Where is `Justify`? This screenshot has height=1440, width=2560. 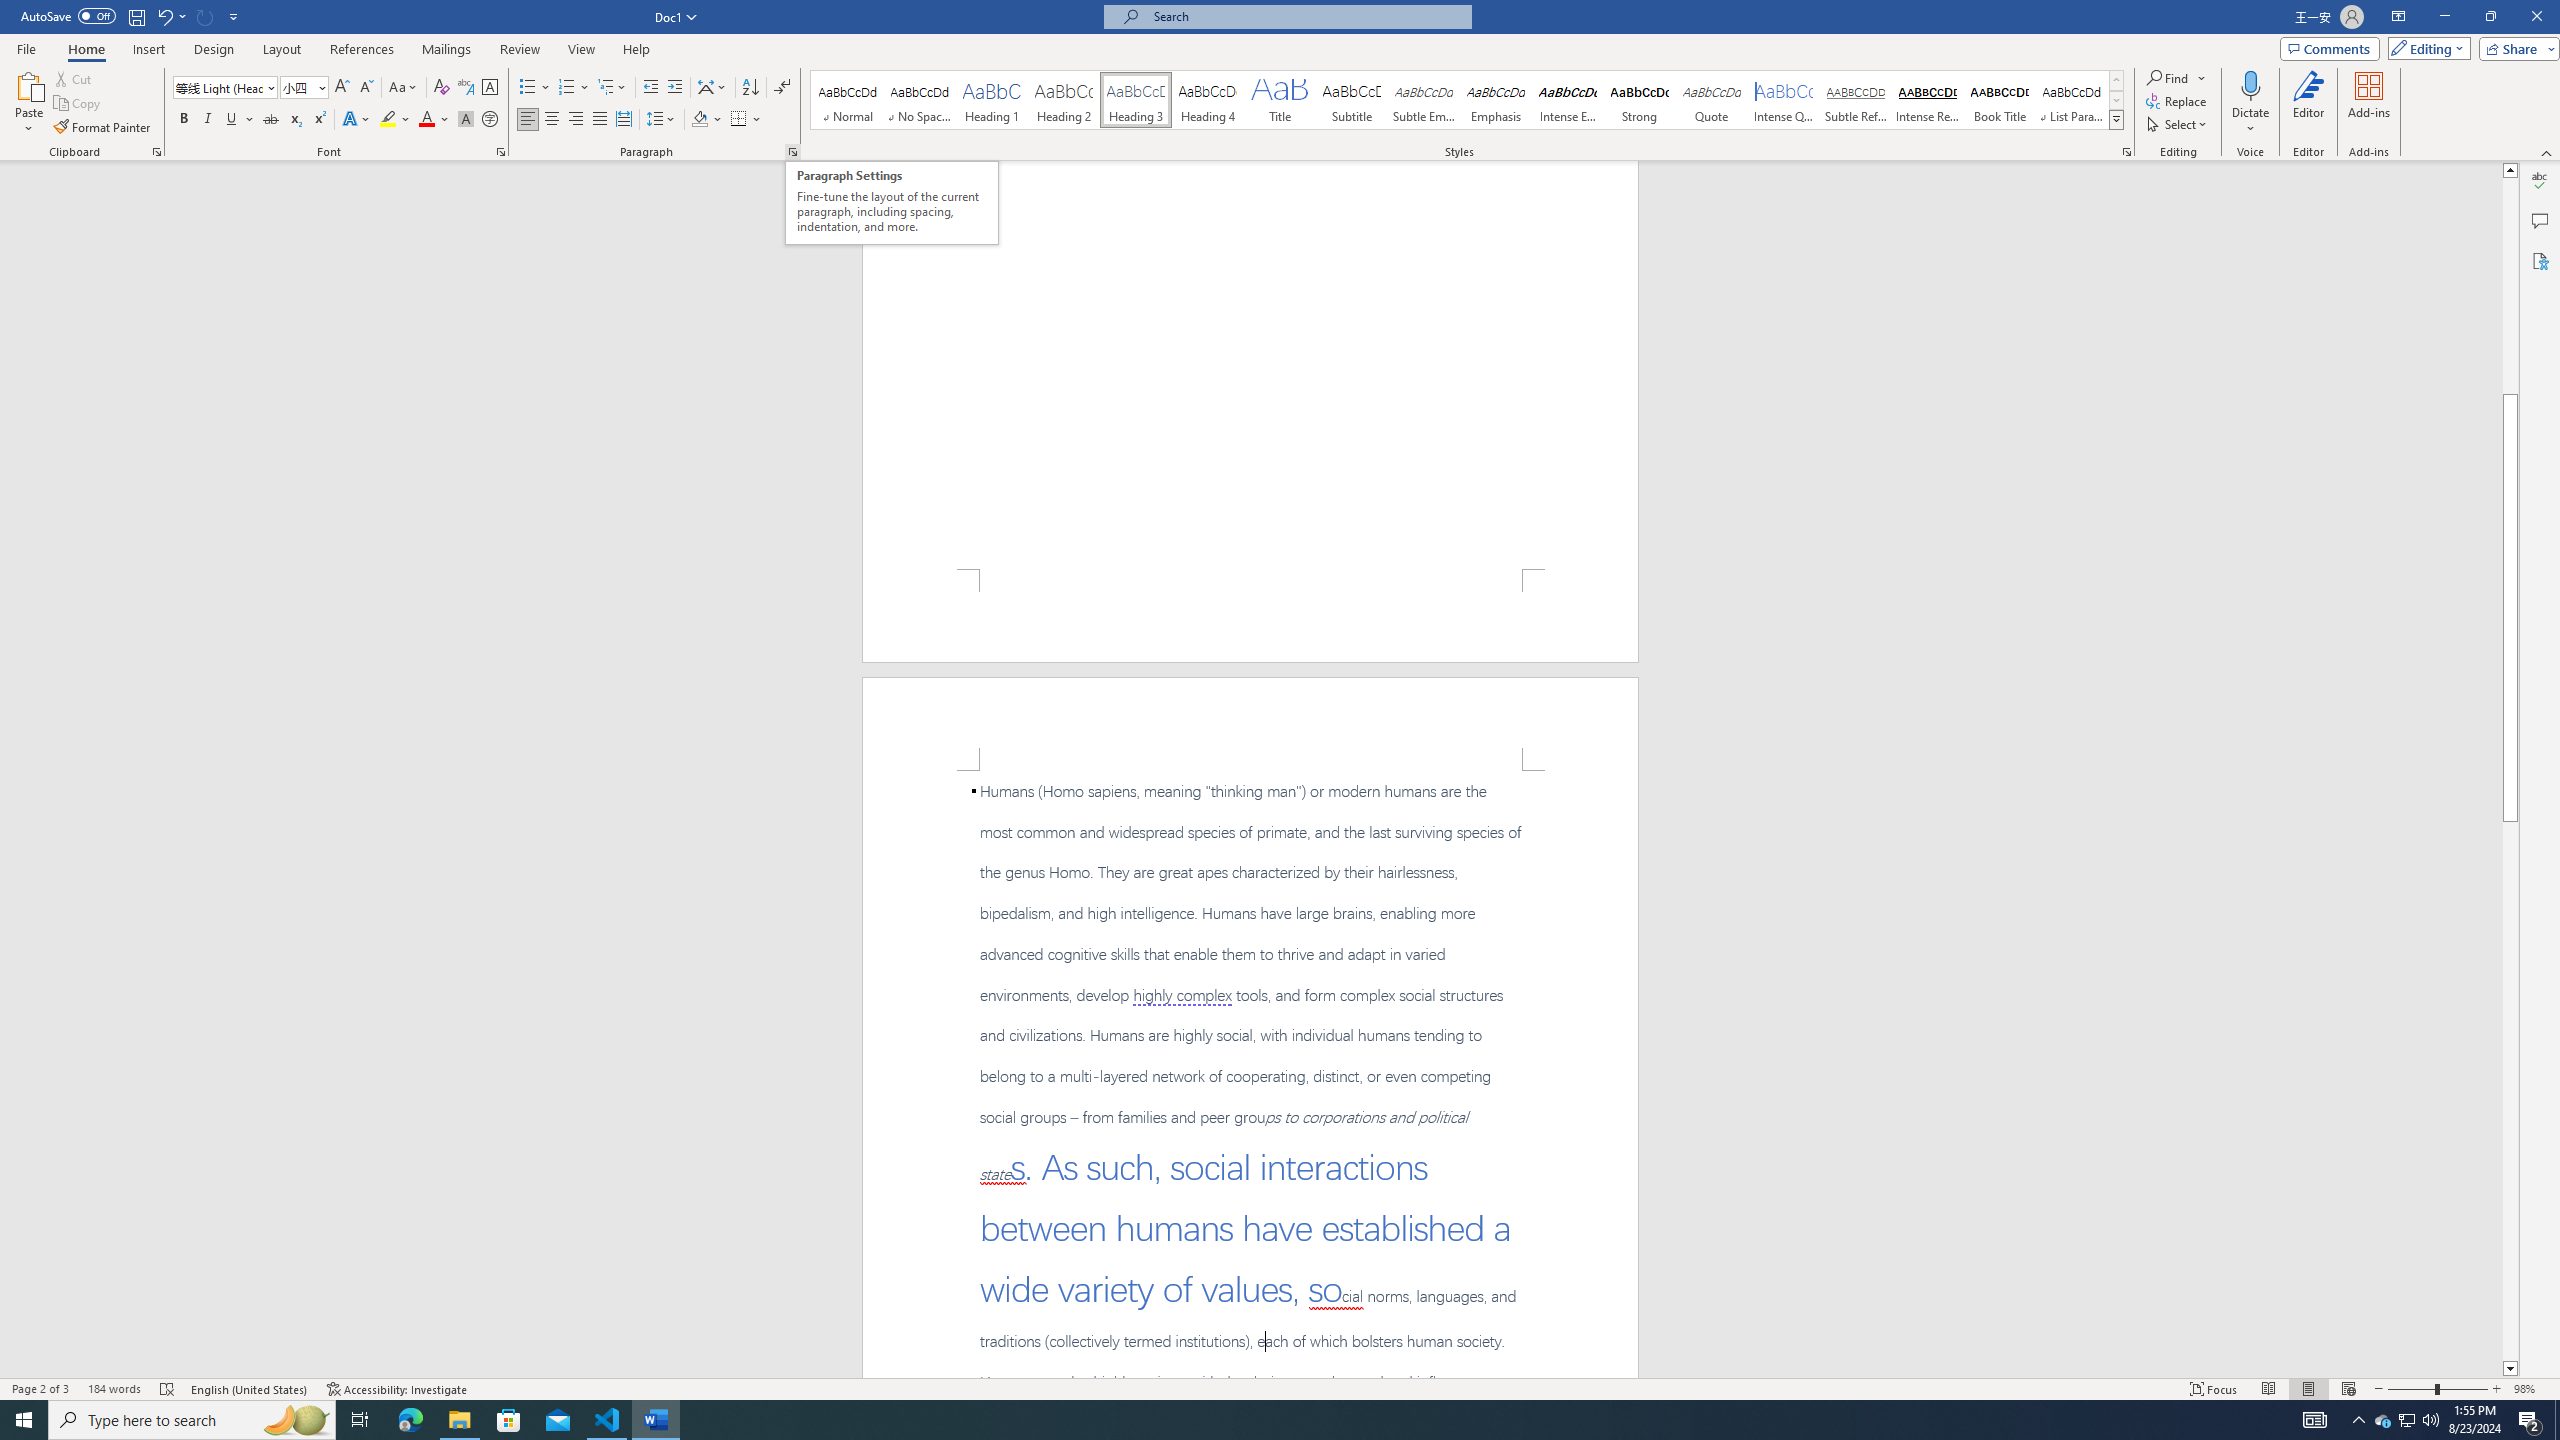
Justify is located at coordinates (600, 120).